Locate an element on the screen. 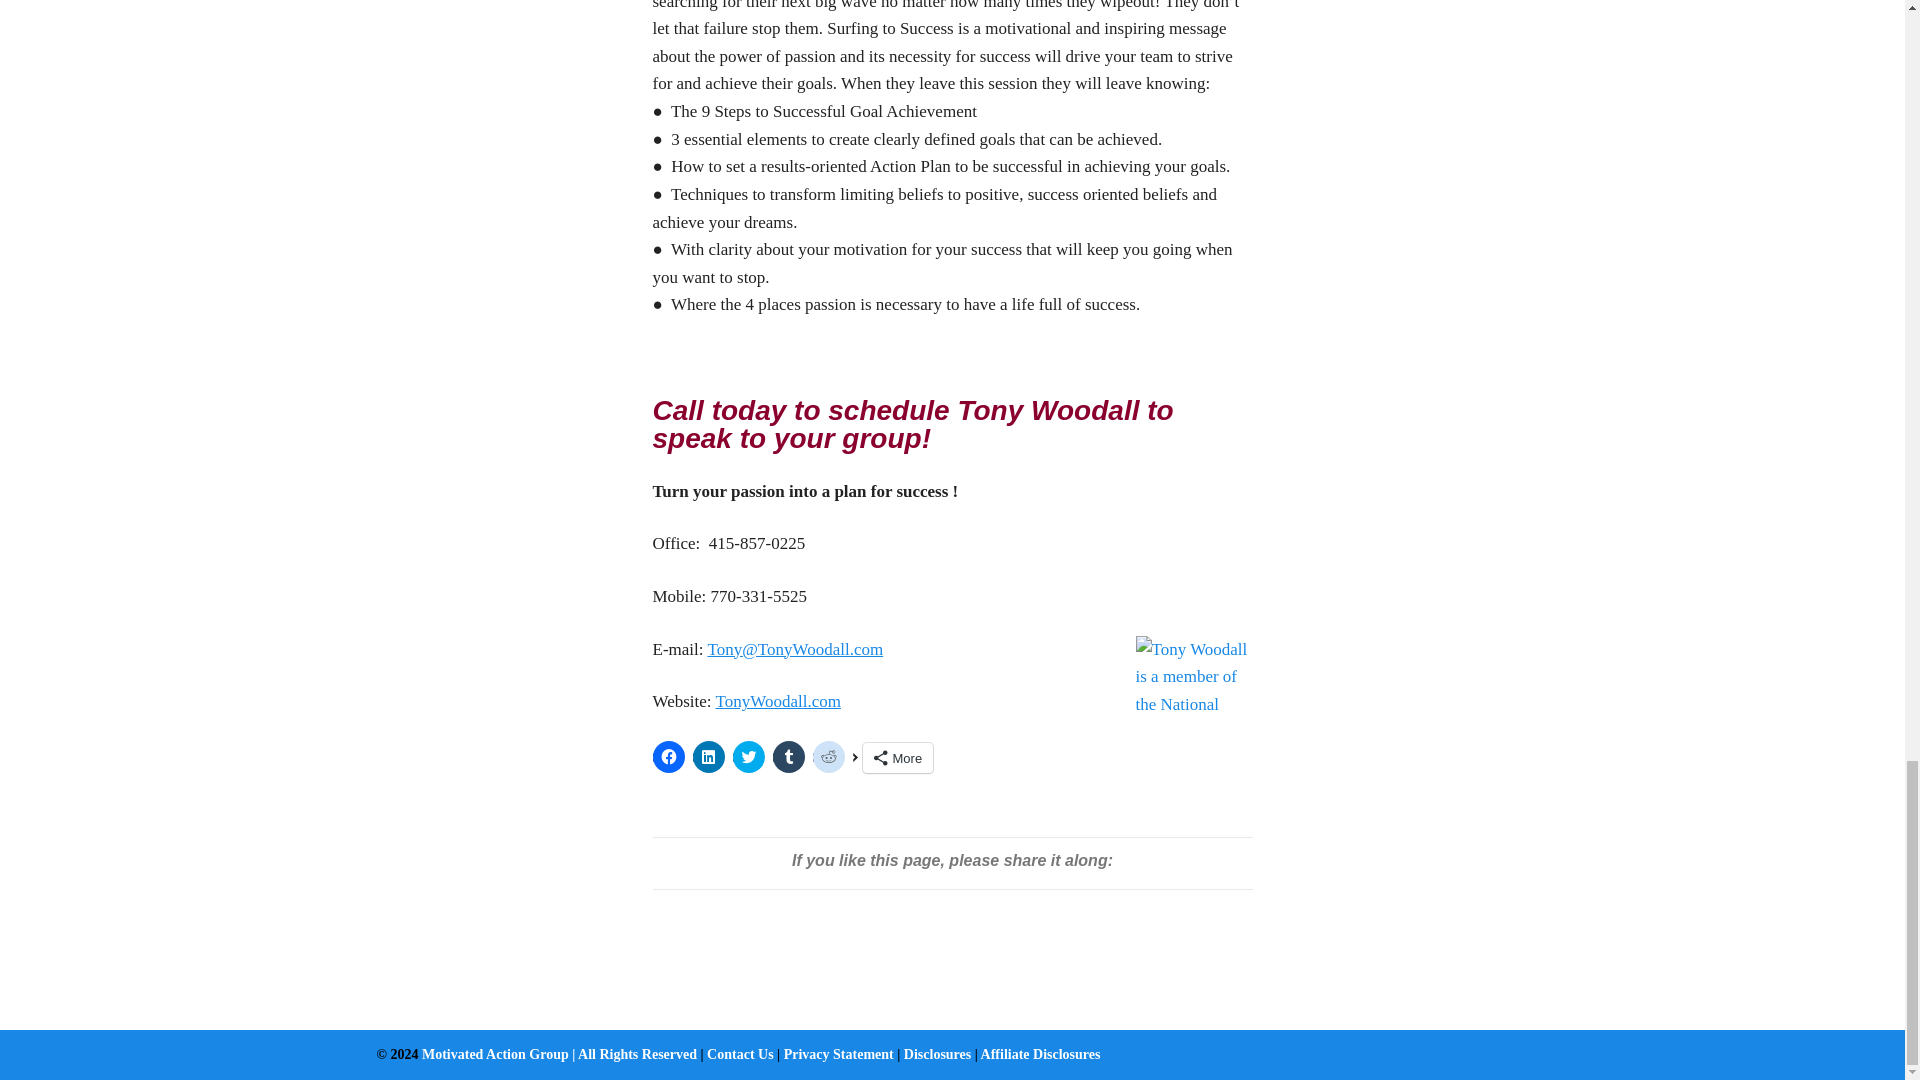 This screenshot has height=1080, width=1920. More is located at coordinates (898, 758).